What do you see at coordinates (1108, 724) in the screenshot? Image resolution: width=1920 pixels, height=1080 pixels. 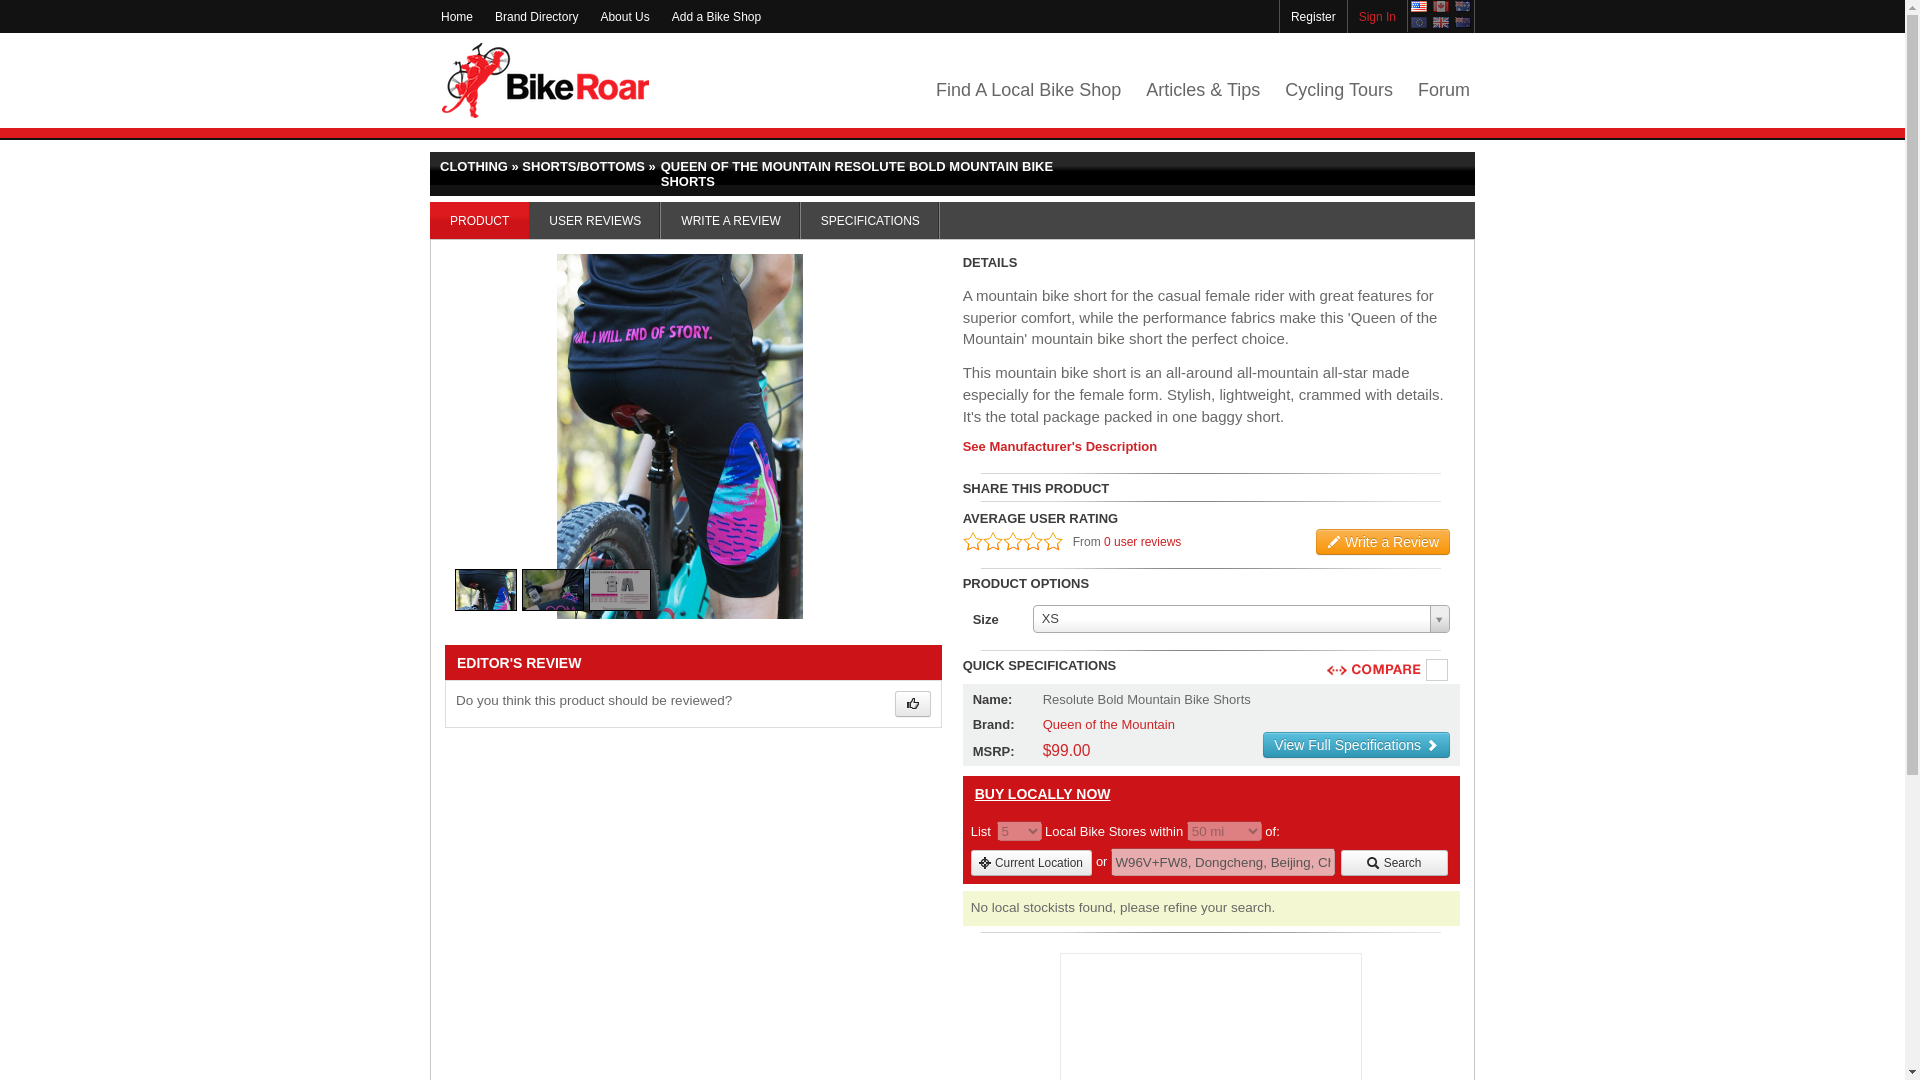 I see `Queen of the Mountain` at bounding box center [1108, 724].